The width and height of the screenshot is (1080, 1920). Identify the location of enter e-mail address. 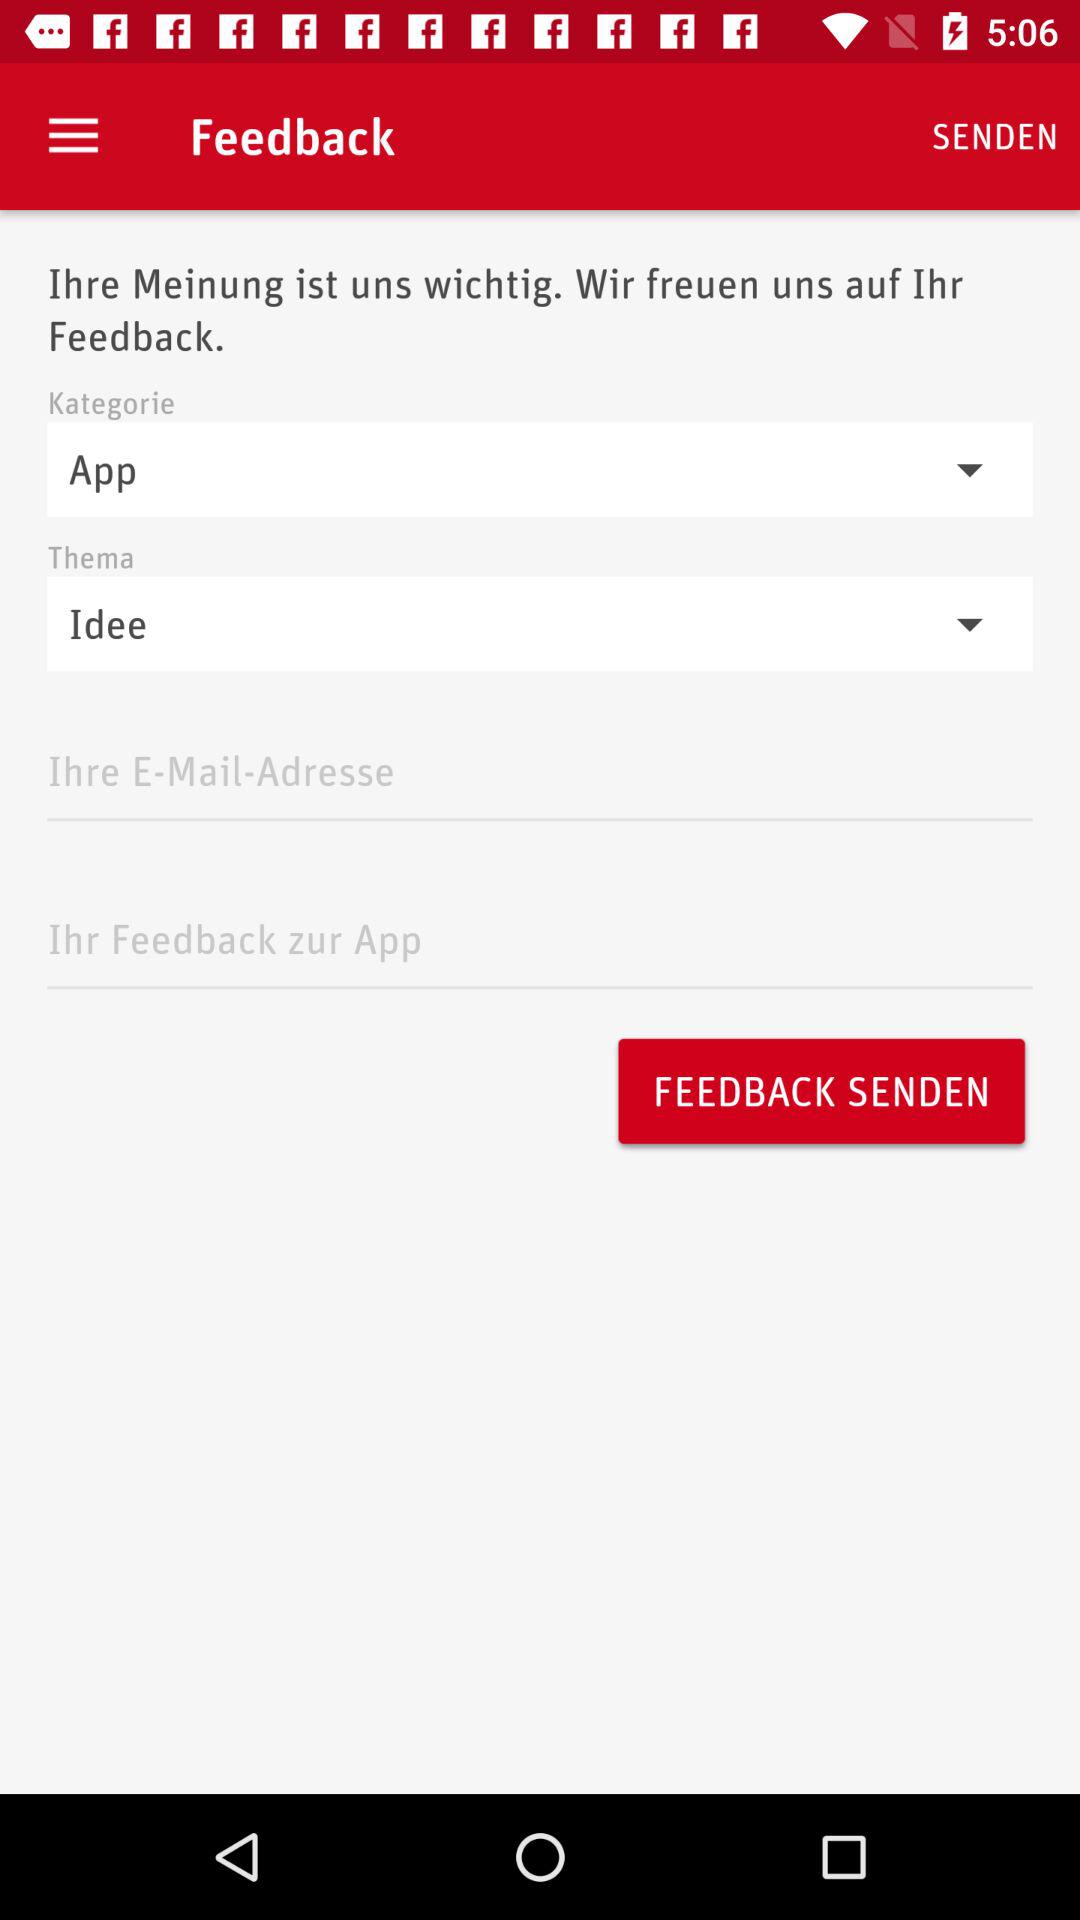
(540, 766).